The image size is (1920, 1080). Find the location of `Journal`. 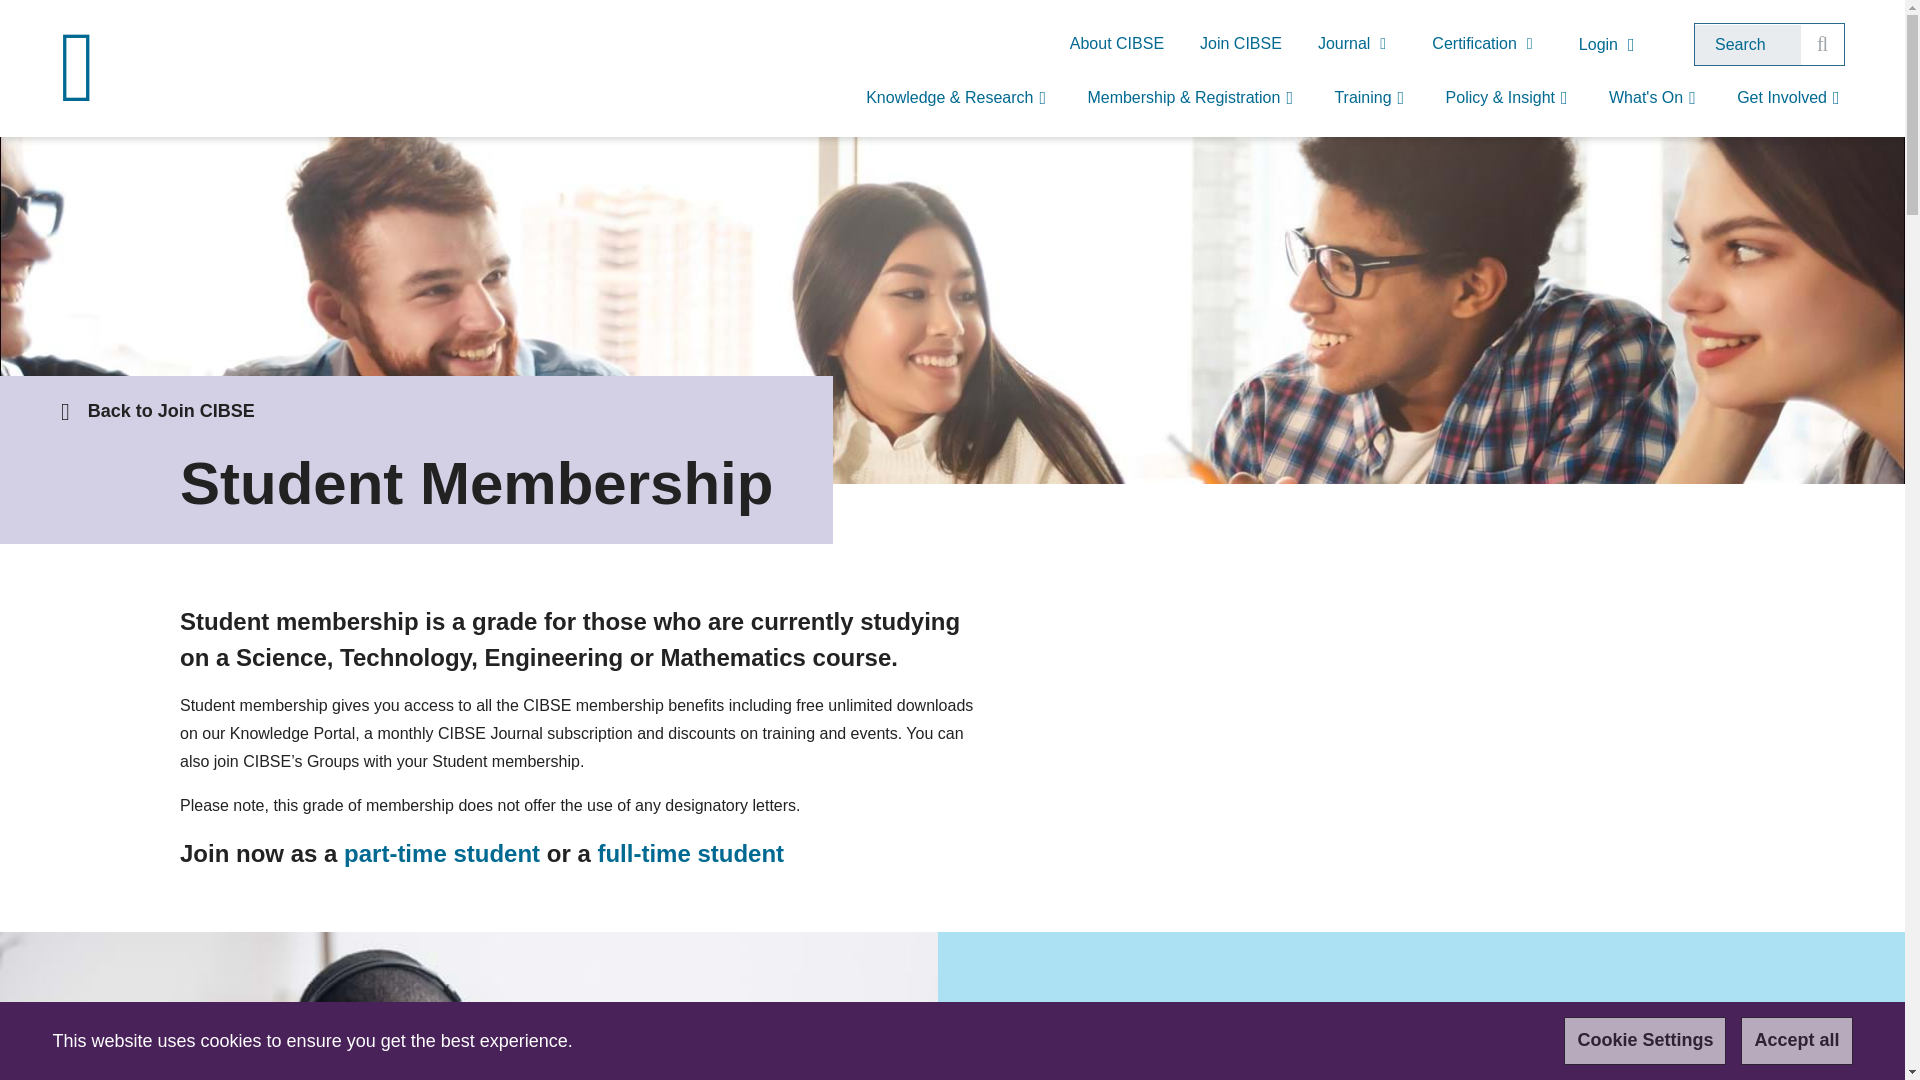

Journal is located at coordinates (1356, 43).